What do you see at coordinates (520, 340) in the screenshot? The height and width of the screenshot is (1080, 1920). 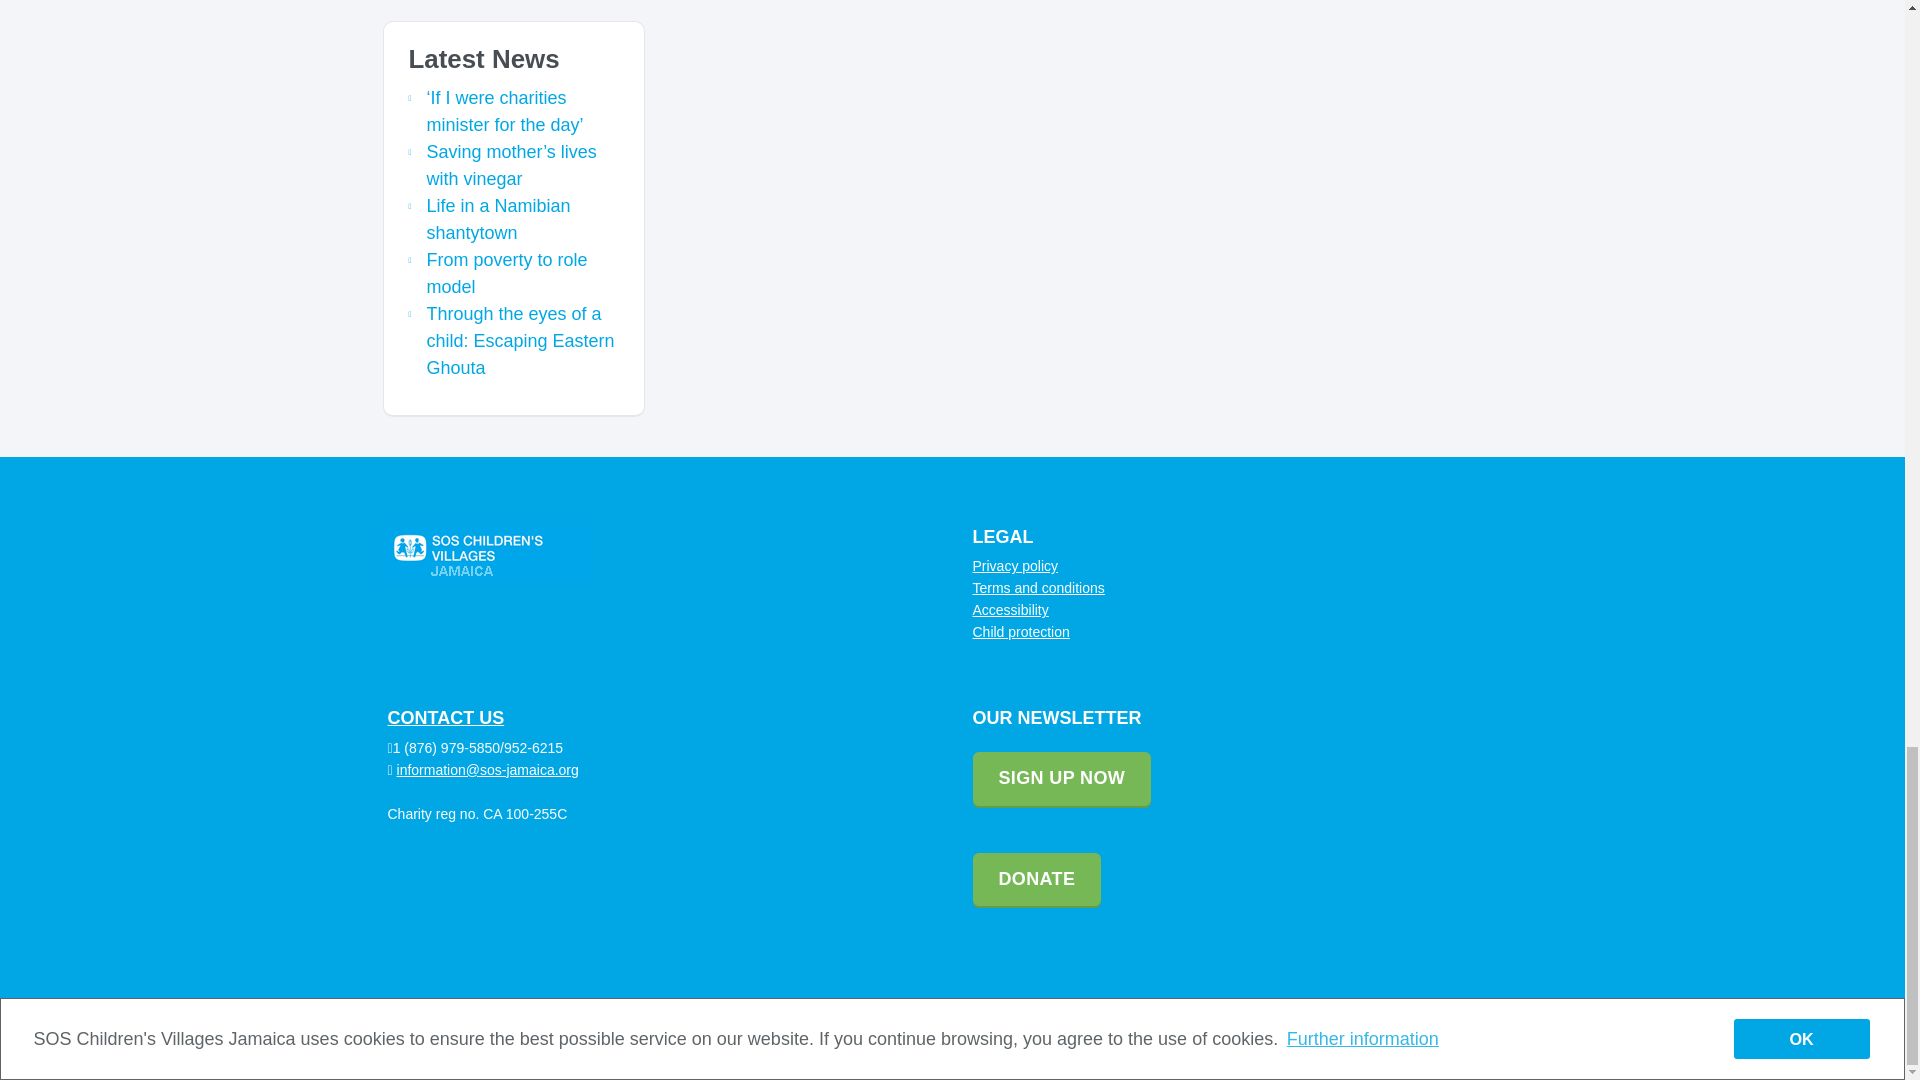 I see `Through the eyes of a child: Escaping Eastern Ghouta` at bounding box center [520, 340].